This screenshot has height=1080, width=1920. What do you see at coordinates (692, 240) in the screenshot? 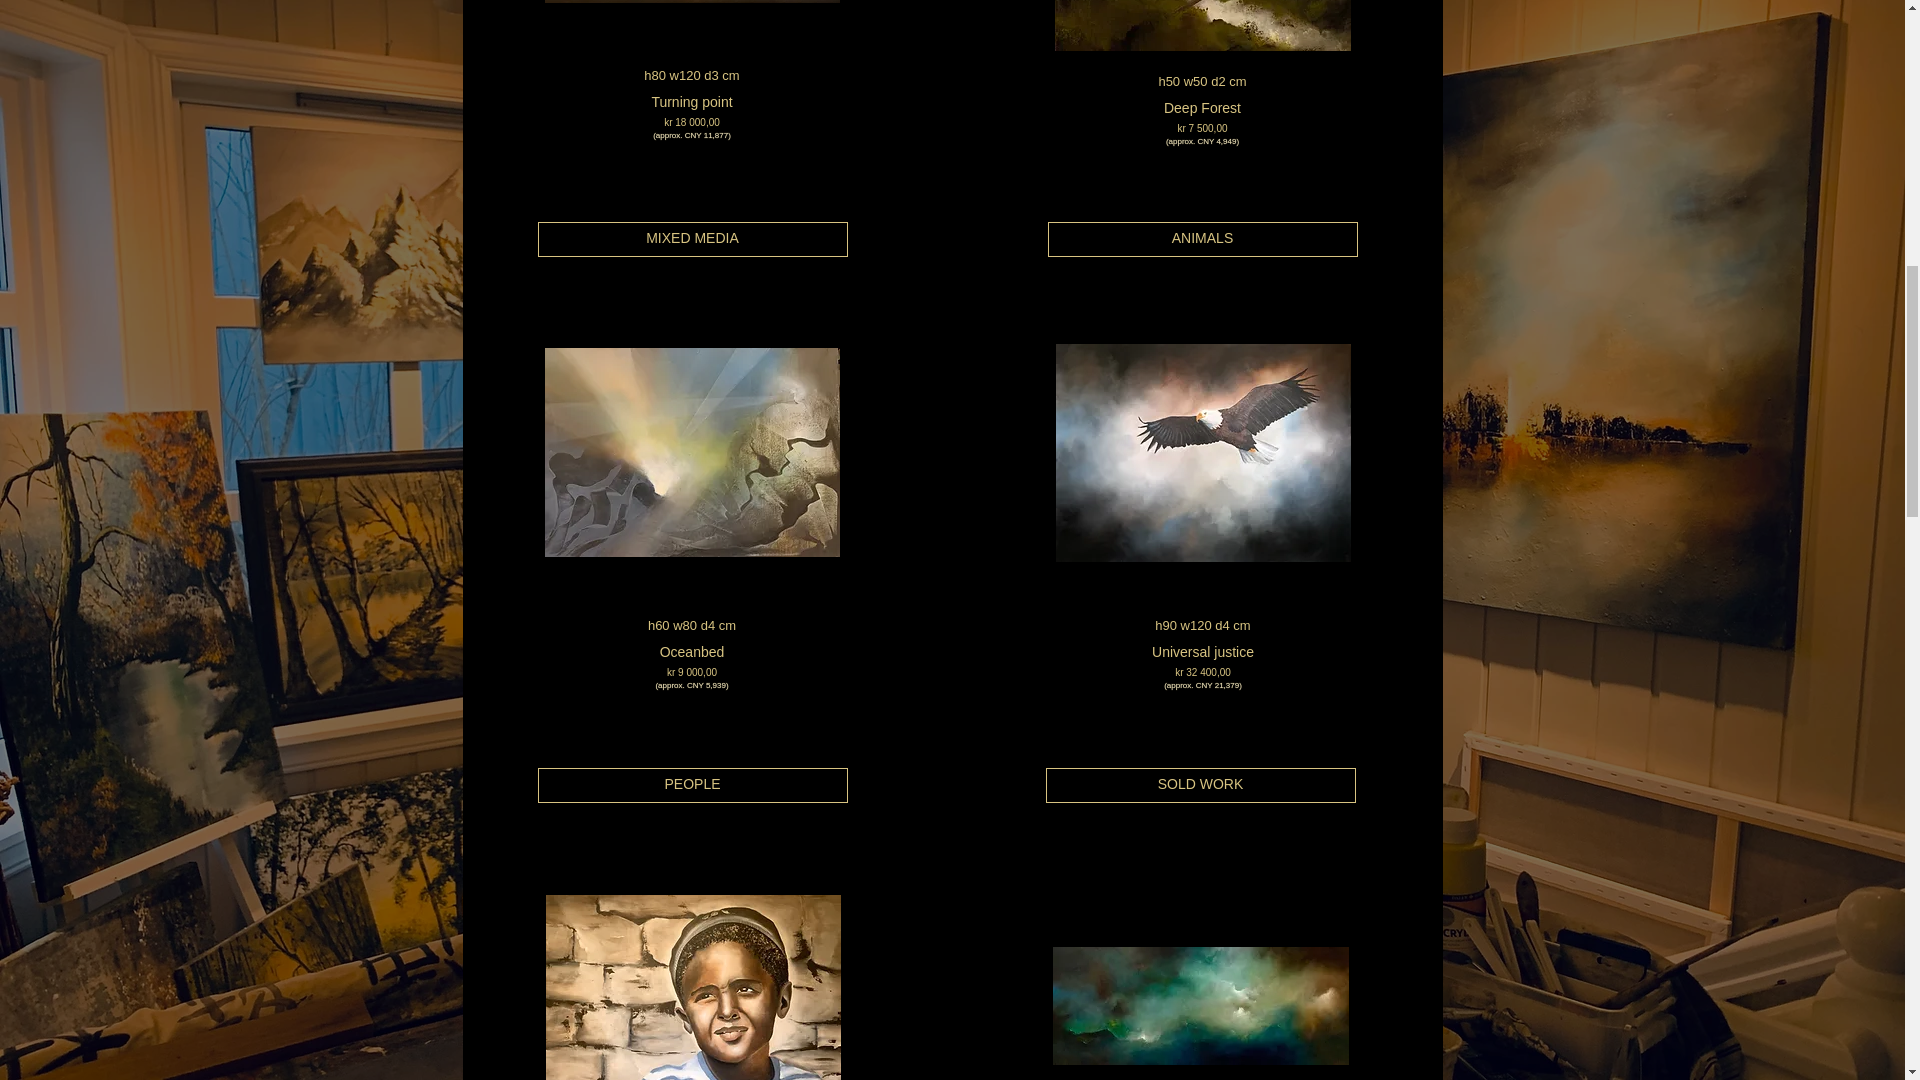
I see `MIXED MEDIA` at bounding box center [692, 240].